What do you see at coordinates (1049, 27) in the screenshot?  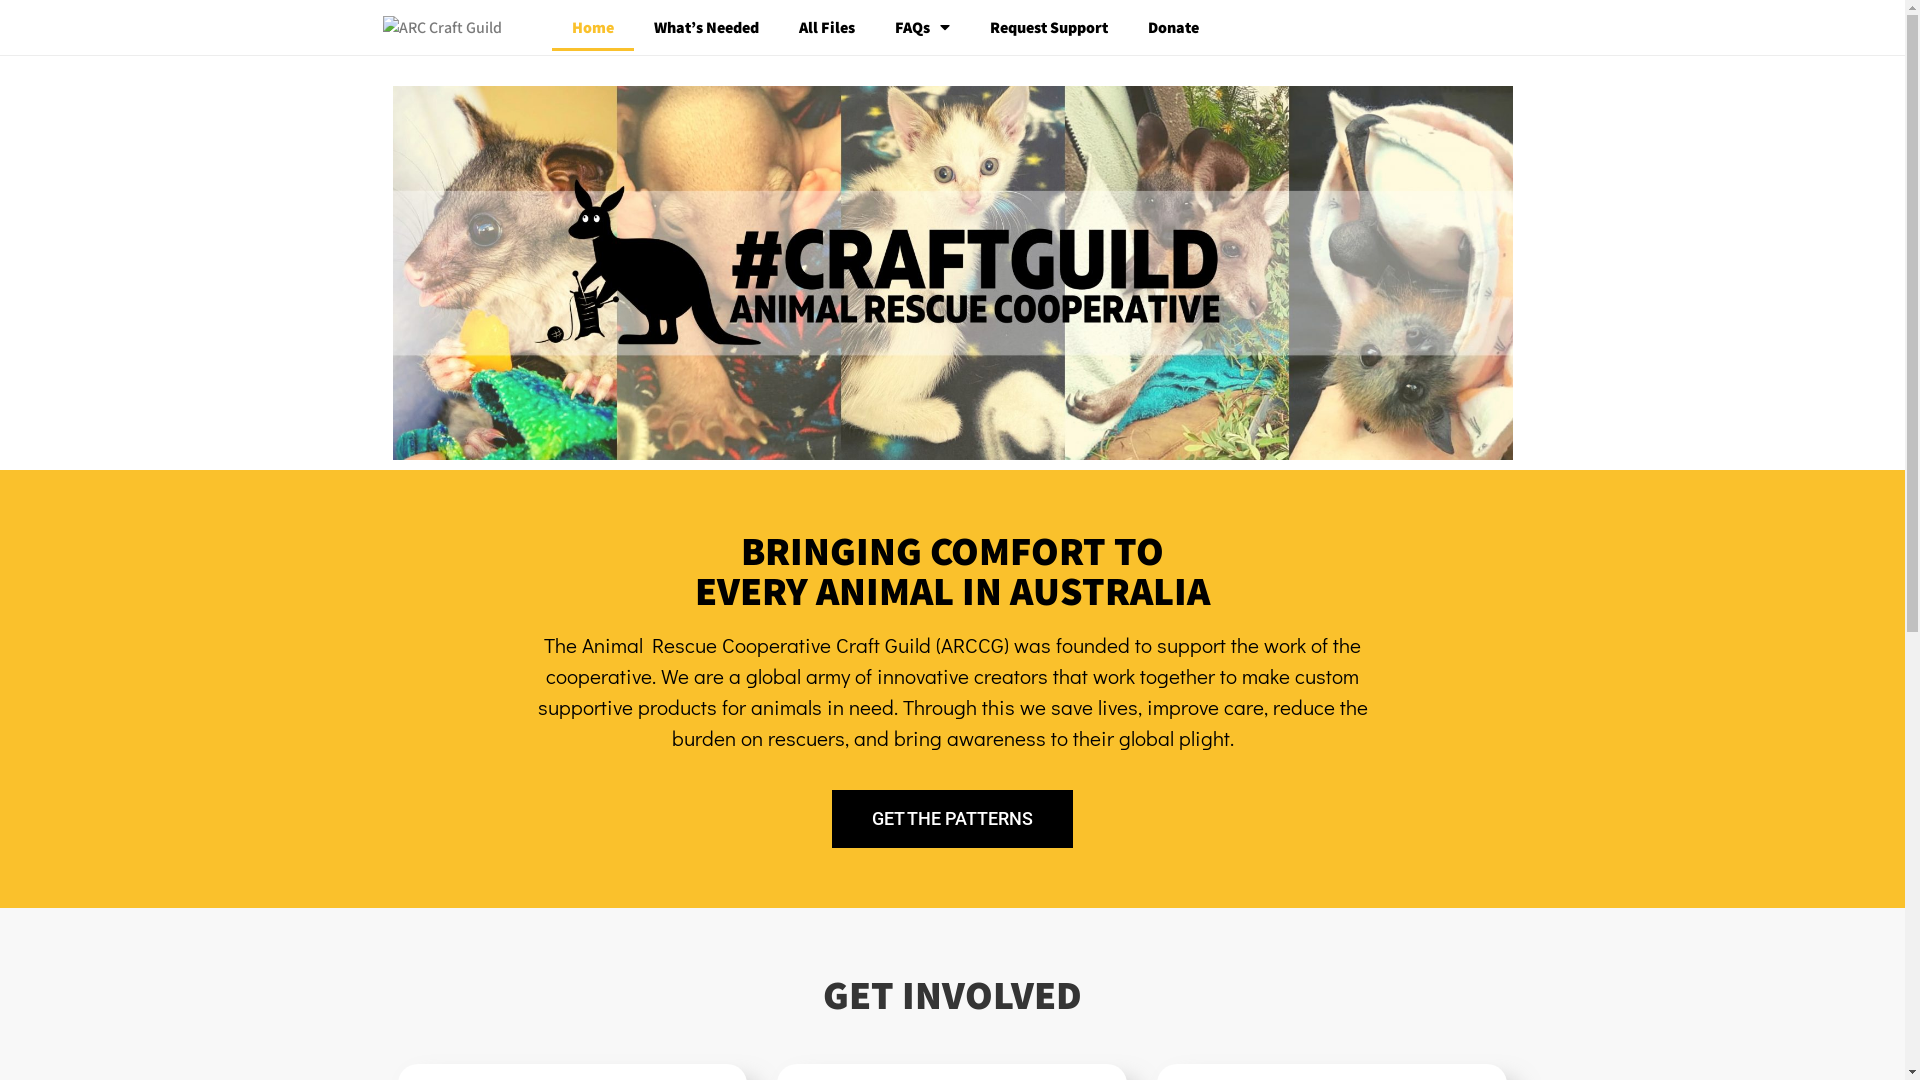 I see `Request Support` at bounding box center [1049, 27].